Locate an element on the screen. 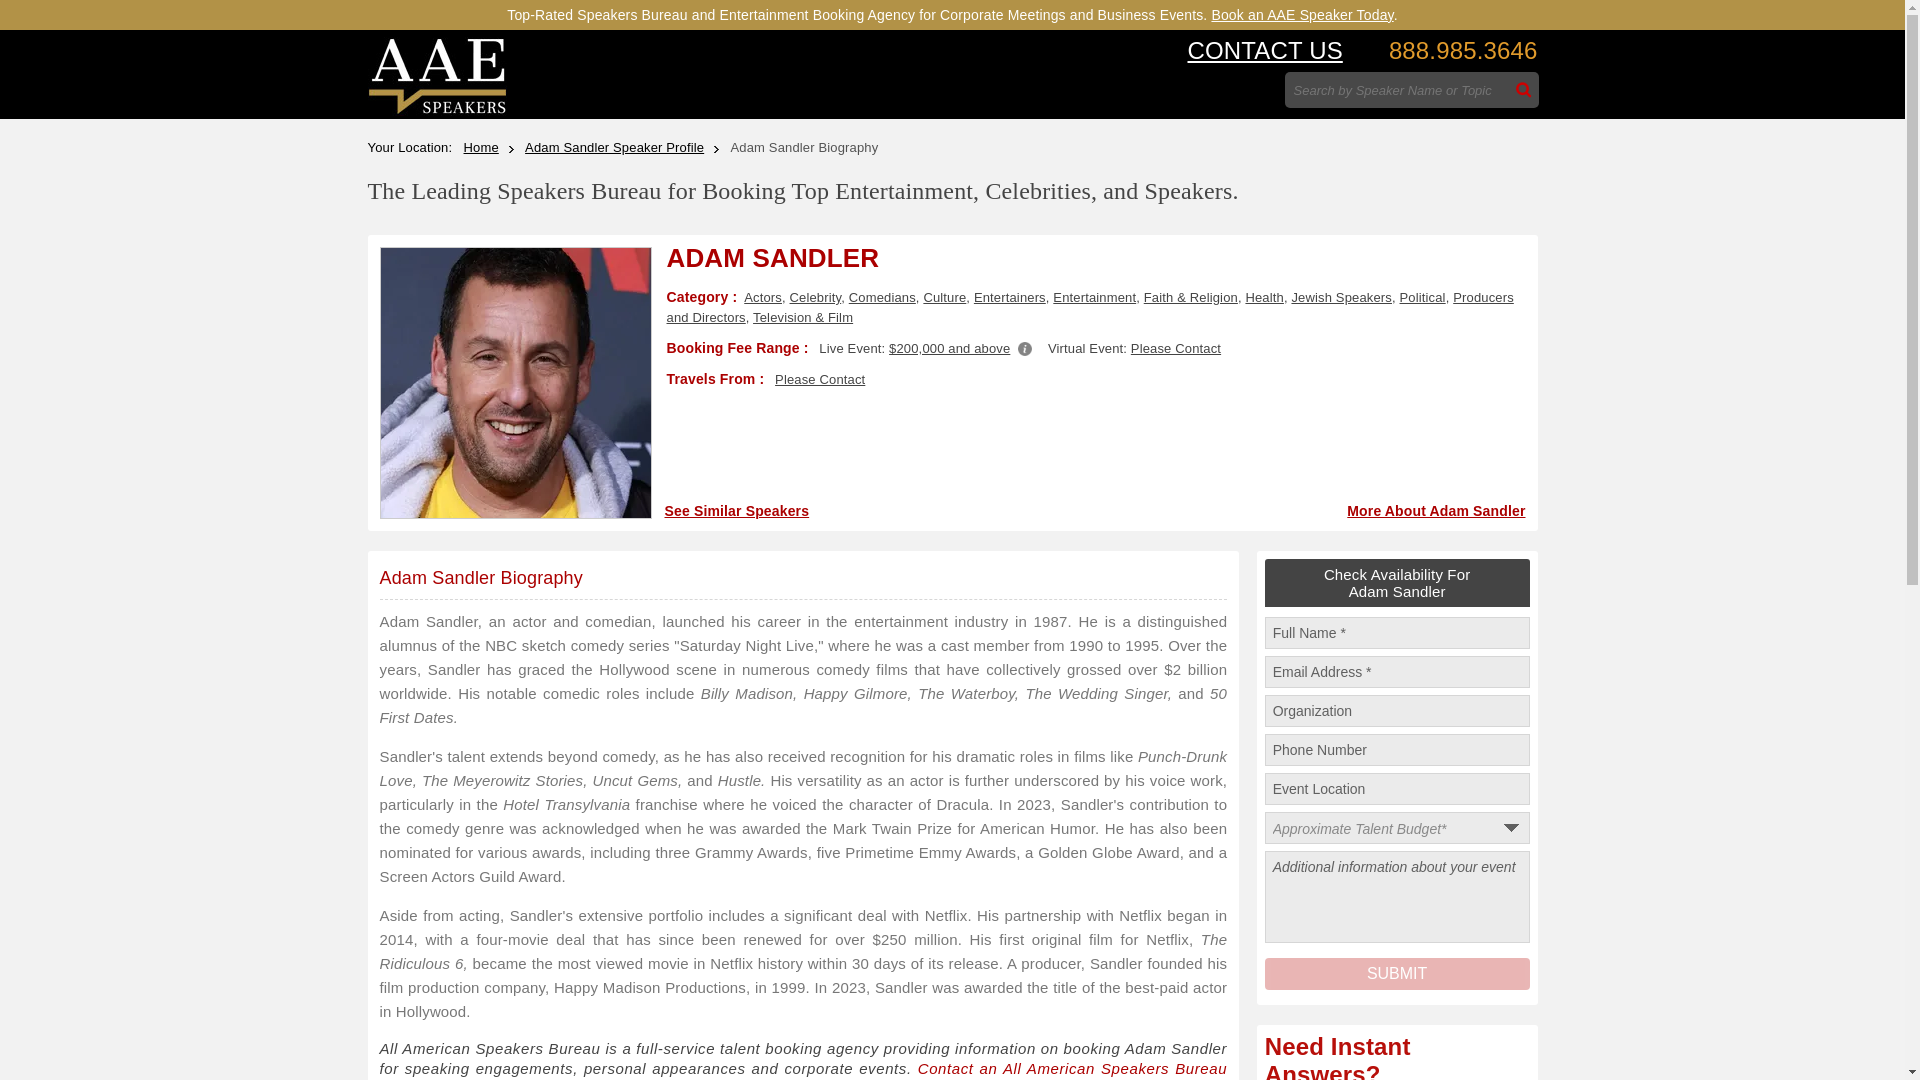  Culture is located at coordinates (944, 297).